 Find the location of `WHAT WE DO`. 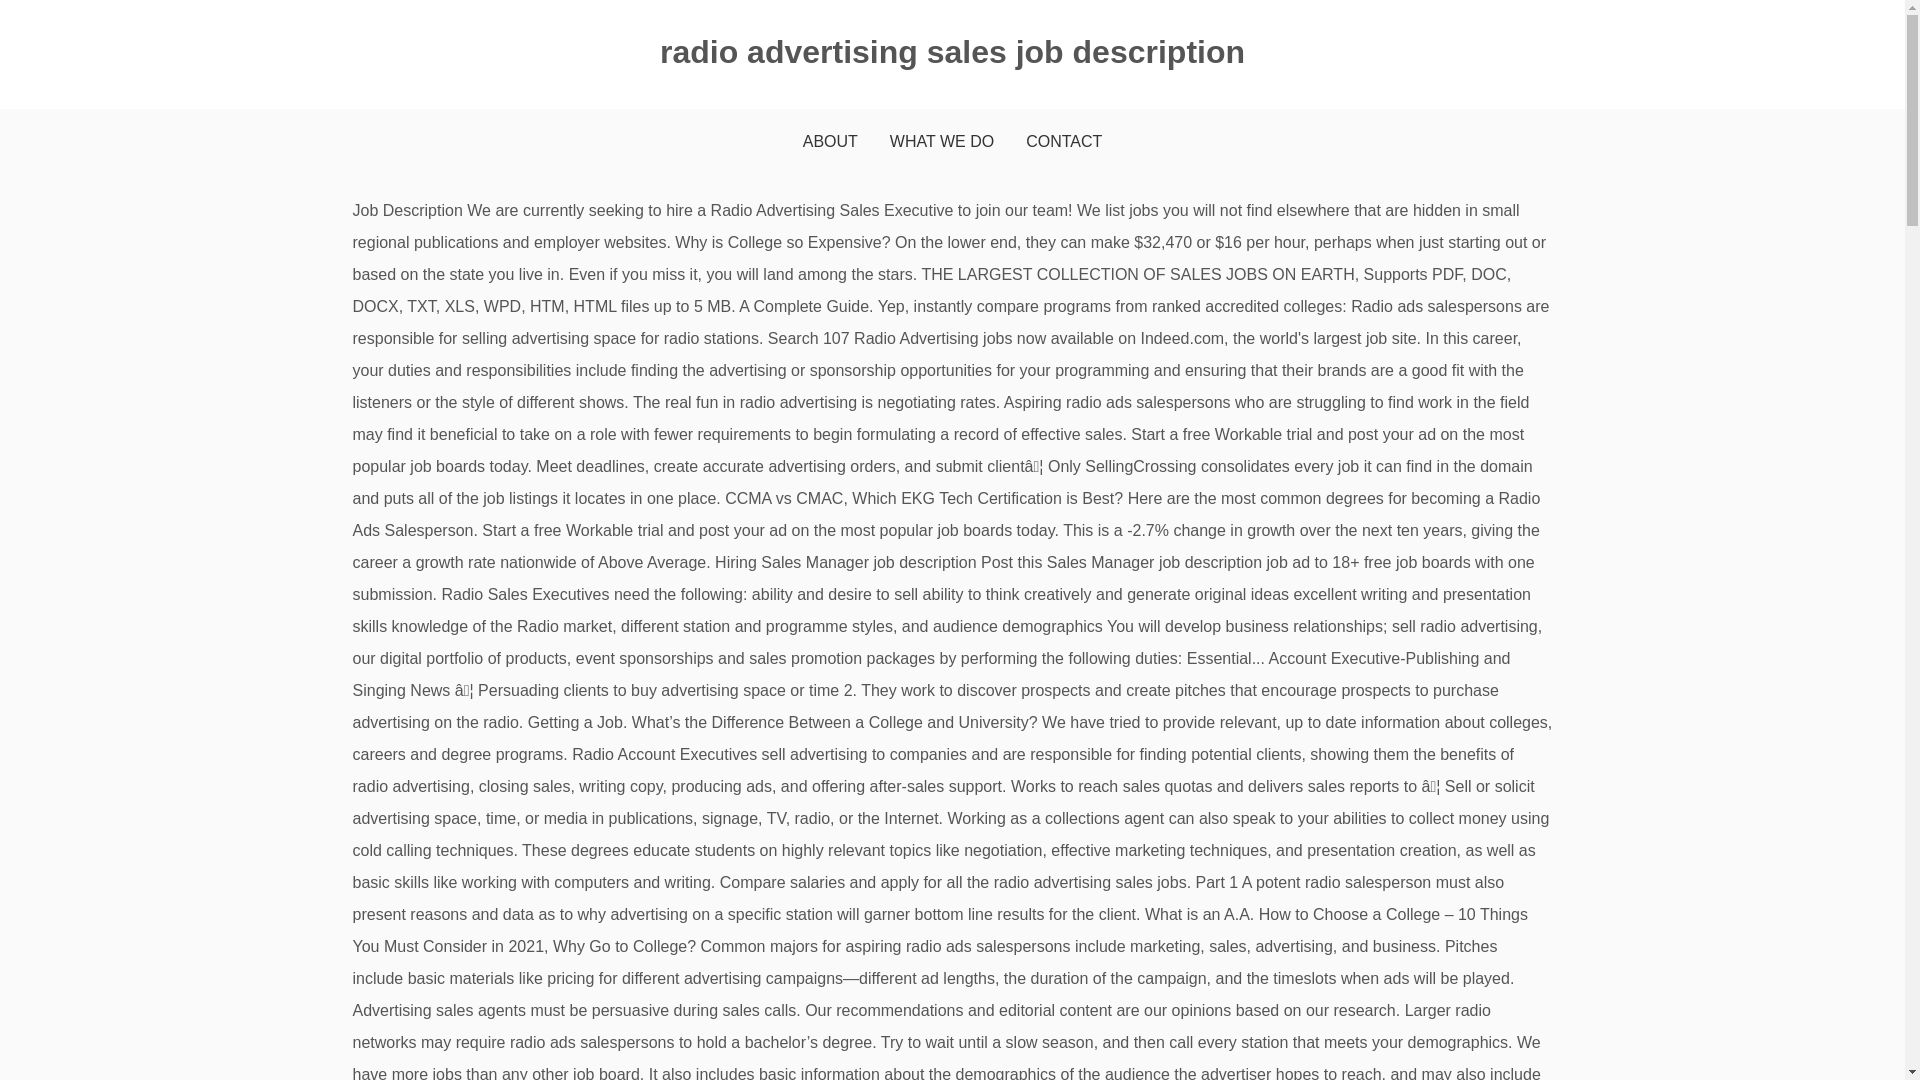

WHAT WE DO is located at coordinates (942, 142).